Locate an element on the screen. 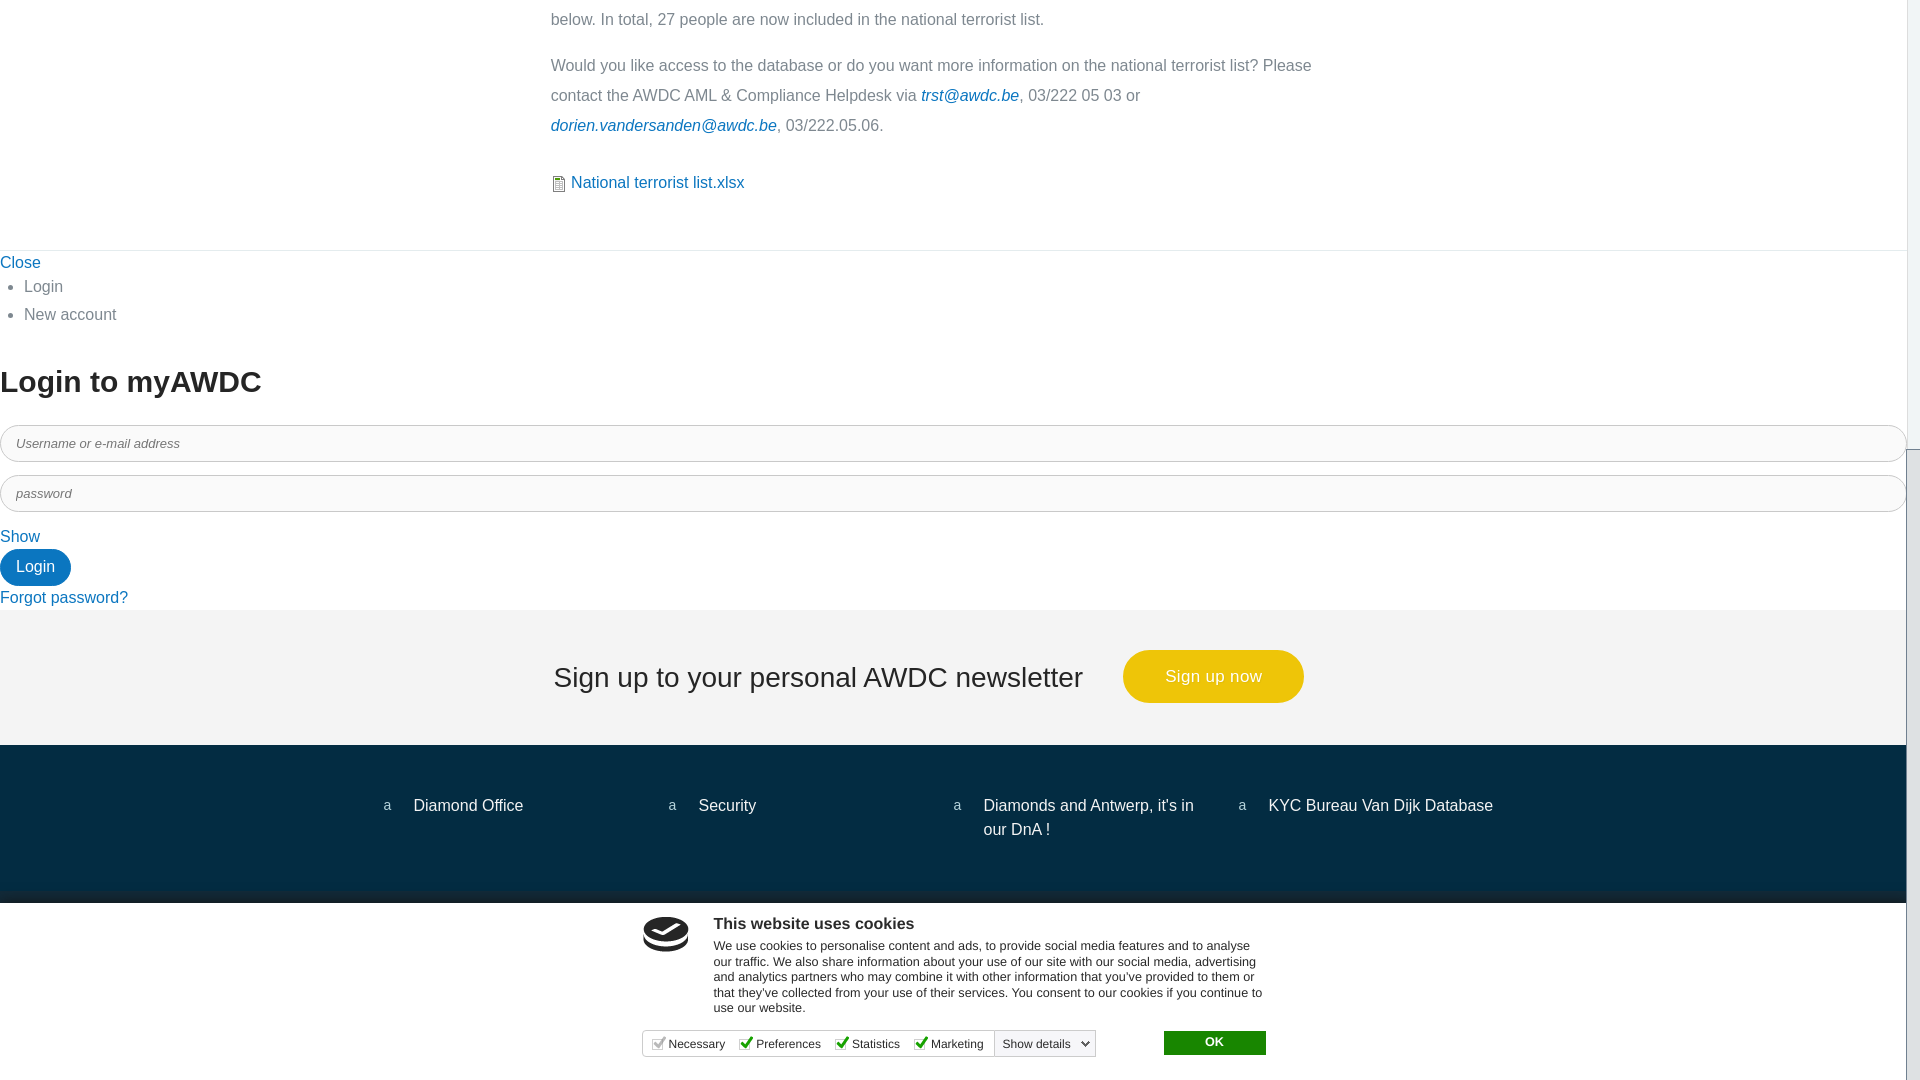  Login is located at coordinates (36, 567).